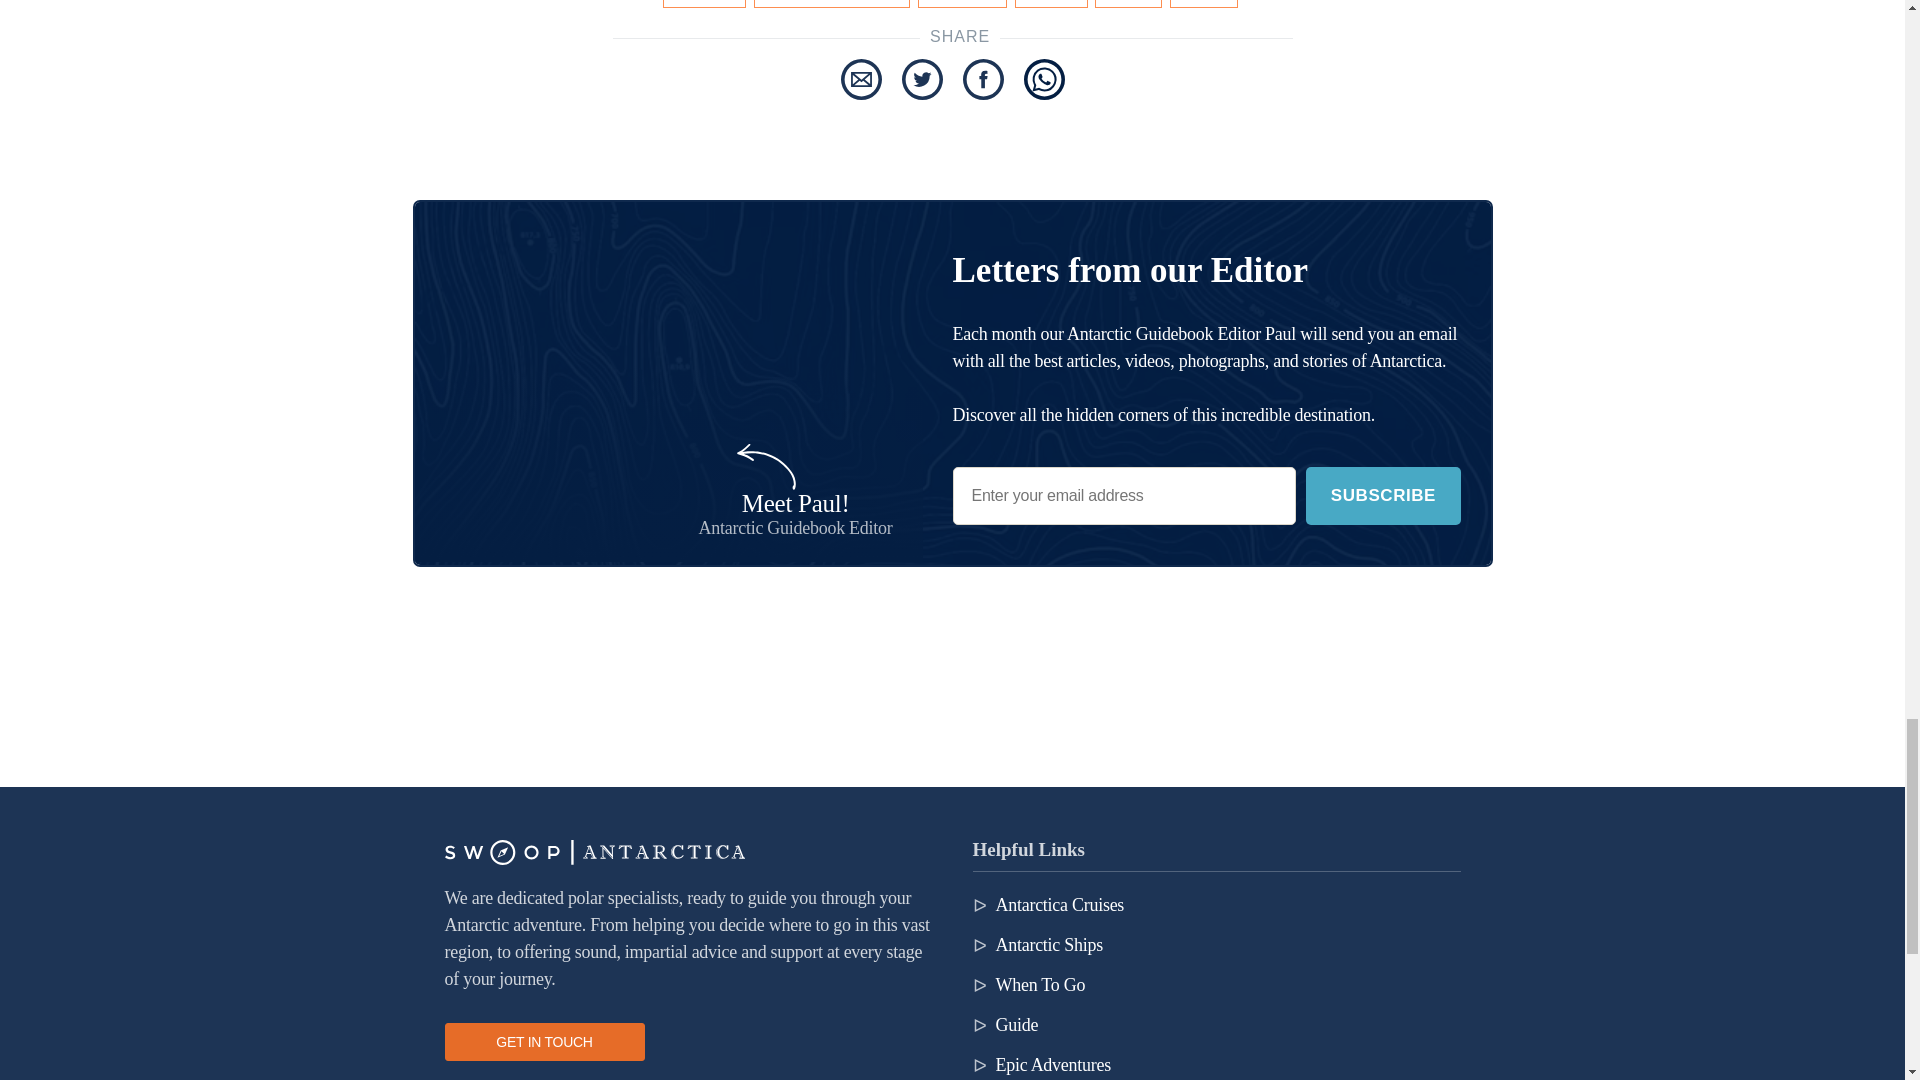 This screenshot has width=1920, height=1080. I want to click on antarctica, so click(704, 4).